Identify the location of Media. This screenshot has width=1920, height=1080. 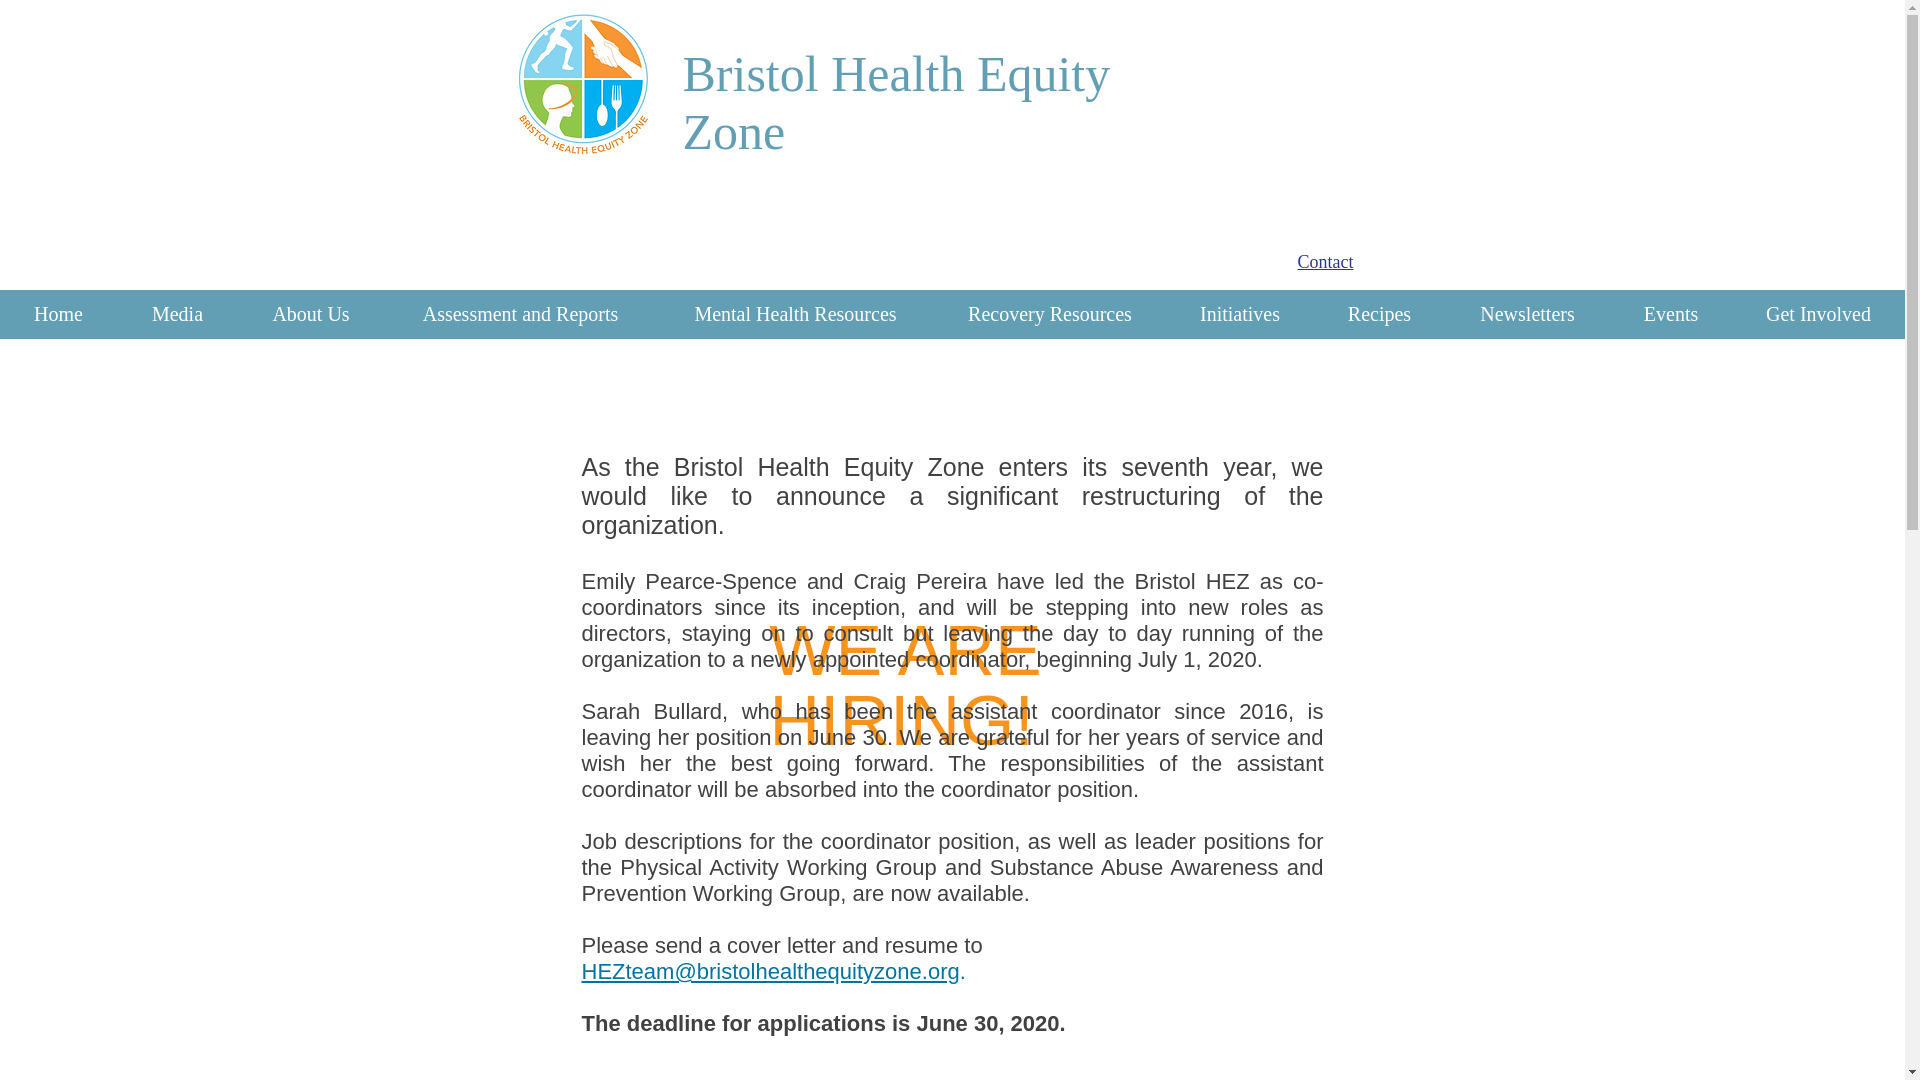
(178, 314).